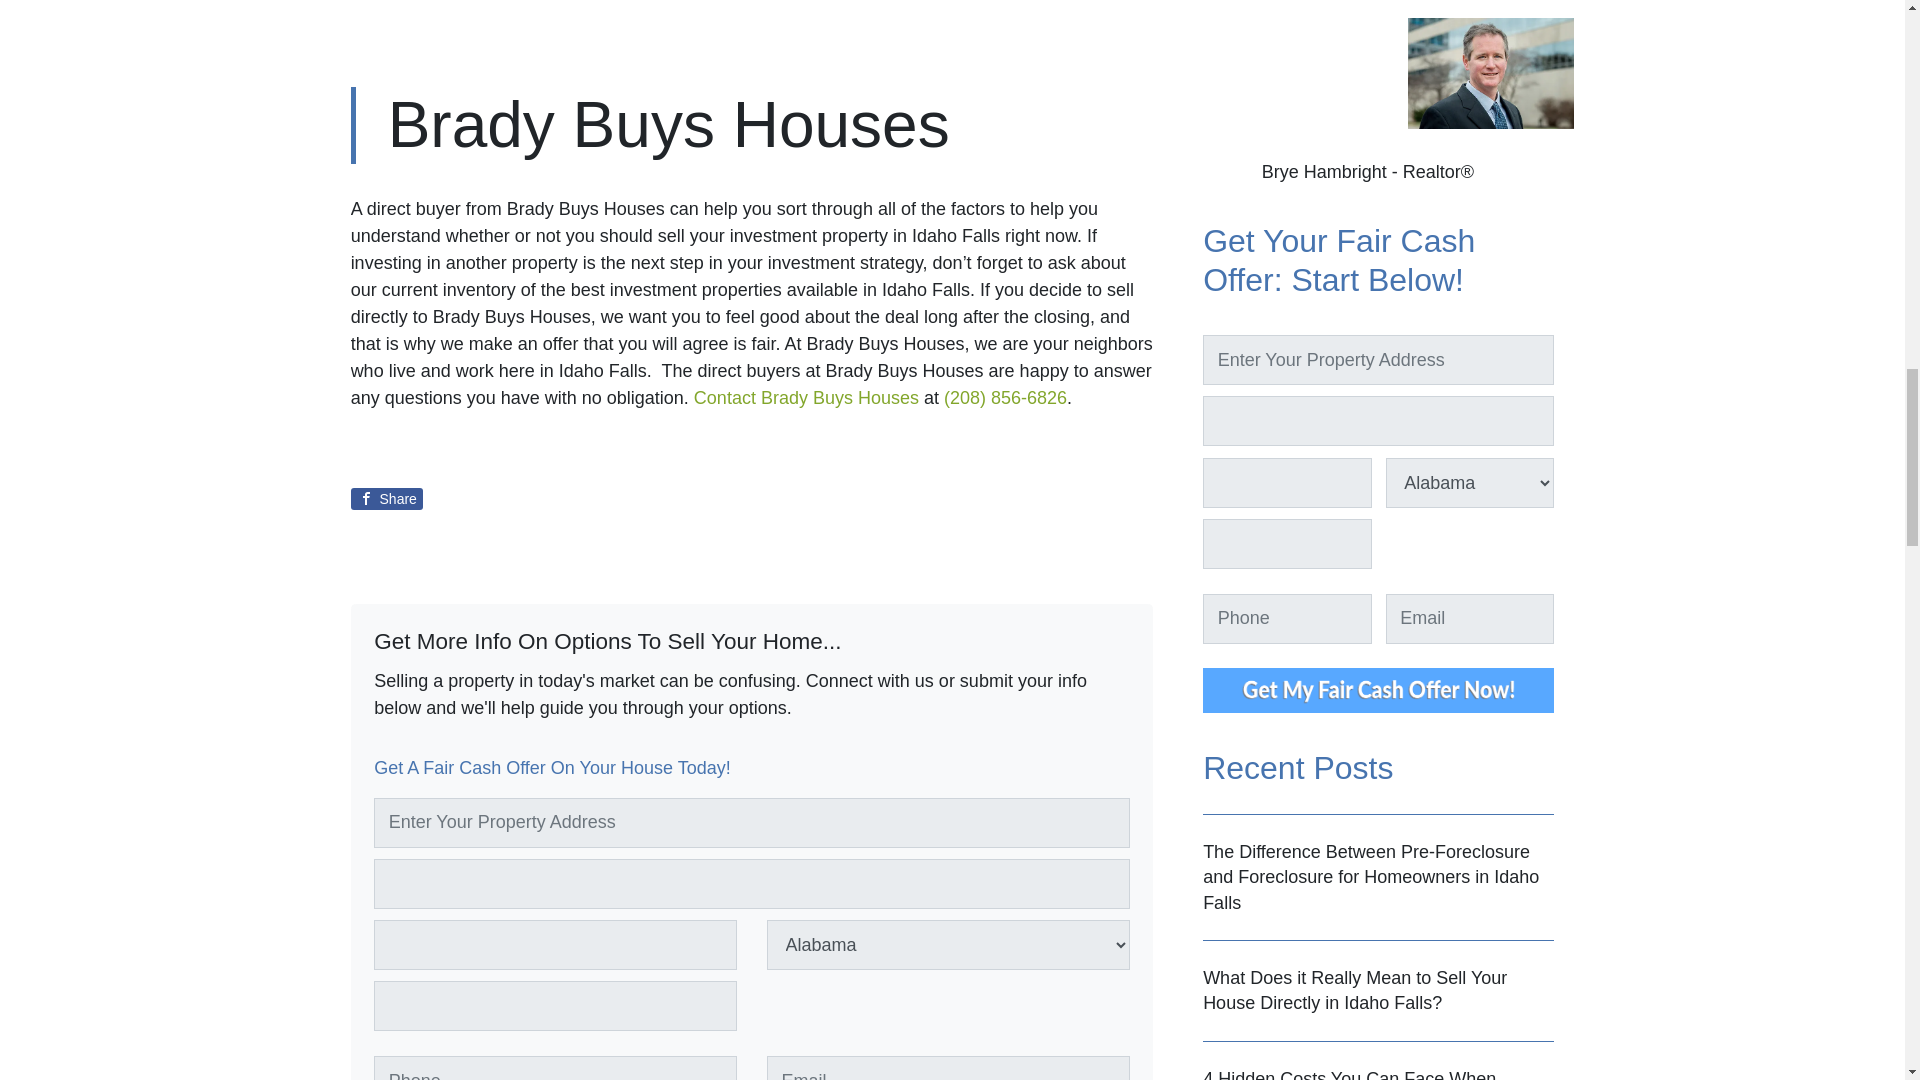 The height and width of the screenshot is (1080, 1920). What do you see at coordinates (386, 498) in the screenshot?
I see `Share` at bounding box center [386, 498].